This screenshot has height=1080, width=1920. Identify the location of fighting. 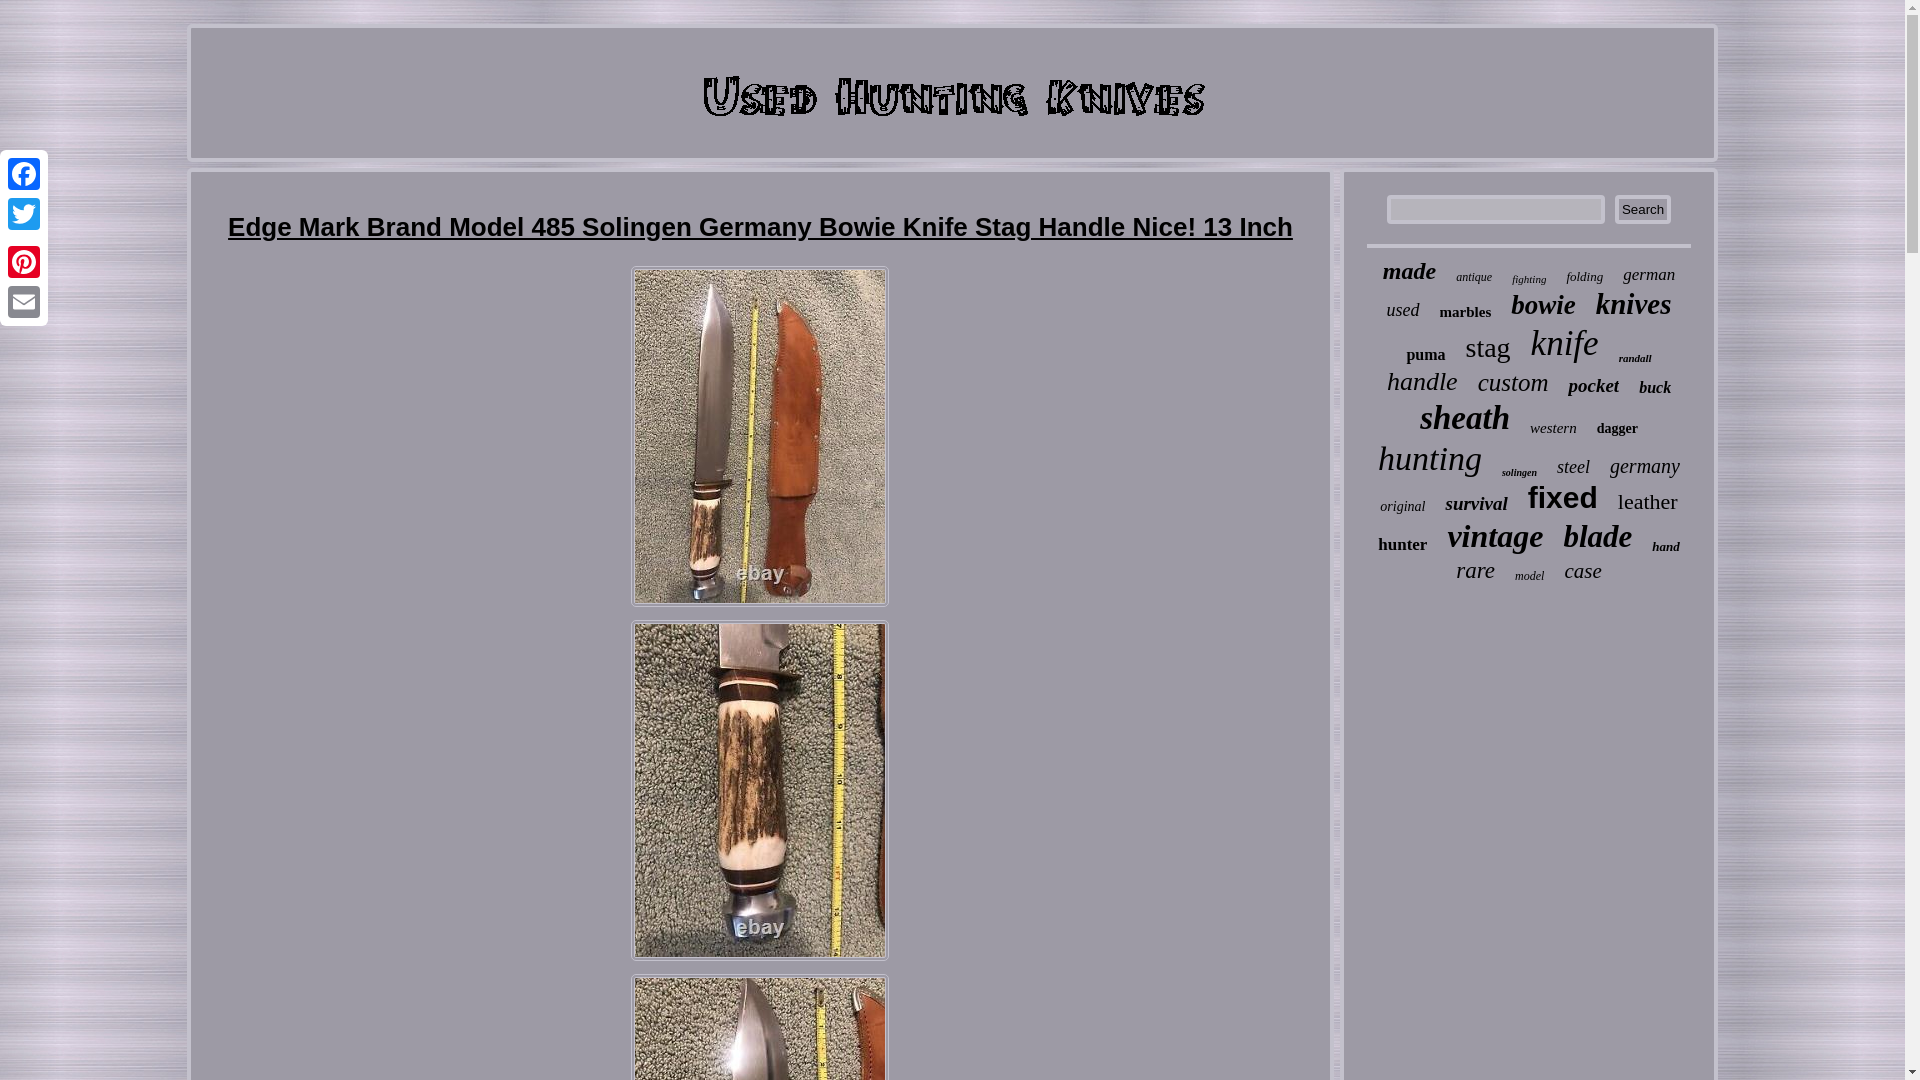
(1528, 279).